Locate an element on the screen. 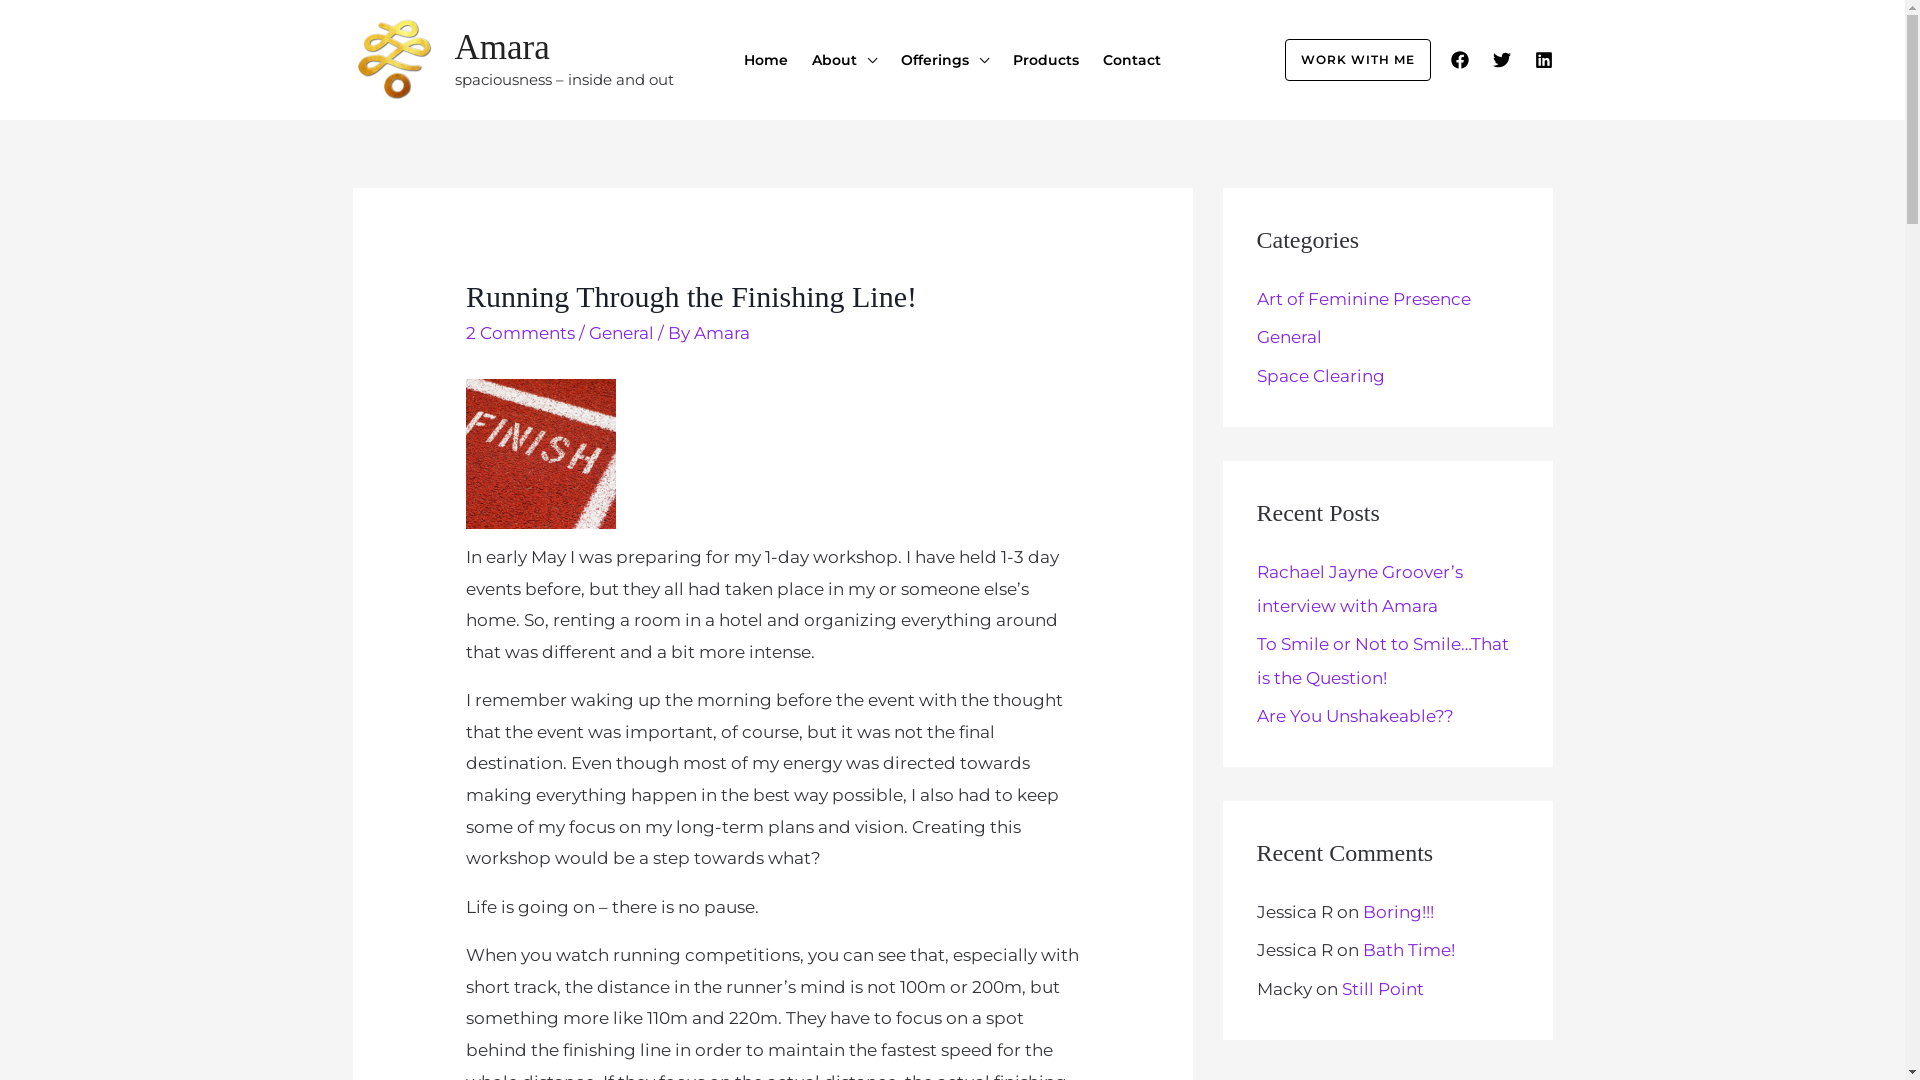 This screenshot has height=1080, width=1920. About is located at coordinates (844, 59).